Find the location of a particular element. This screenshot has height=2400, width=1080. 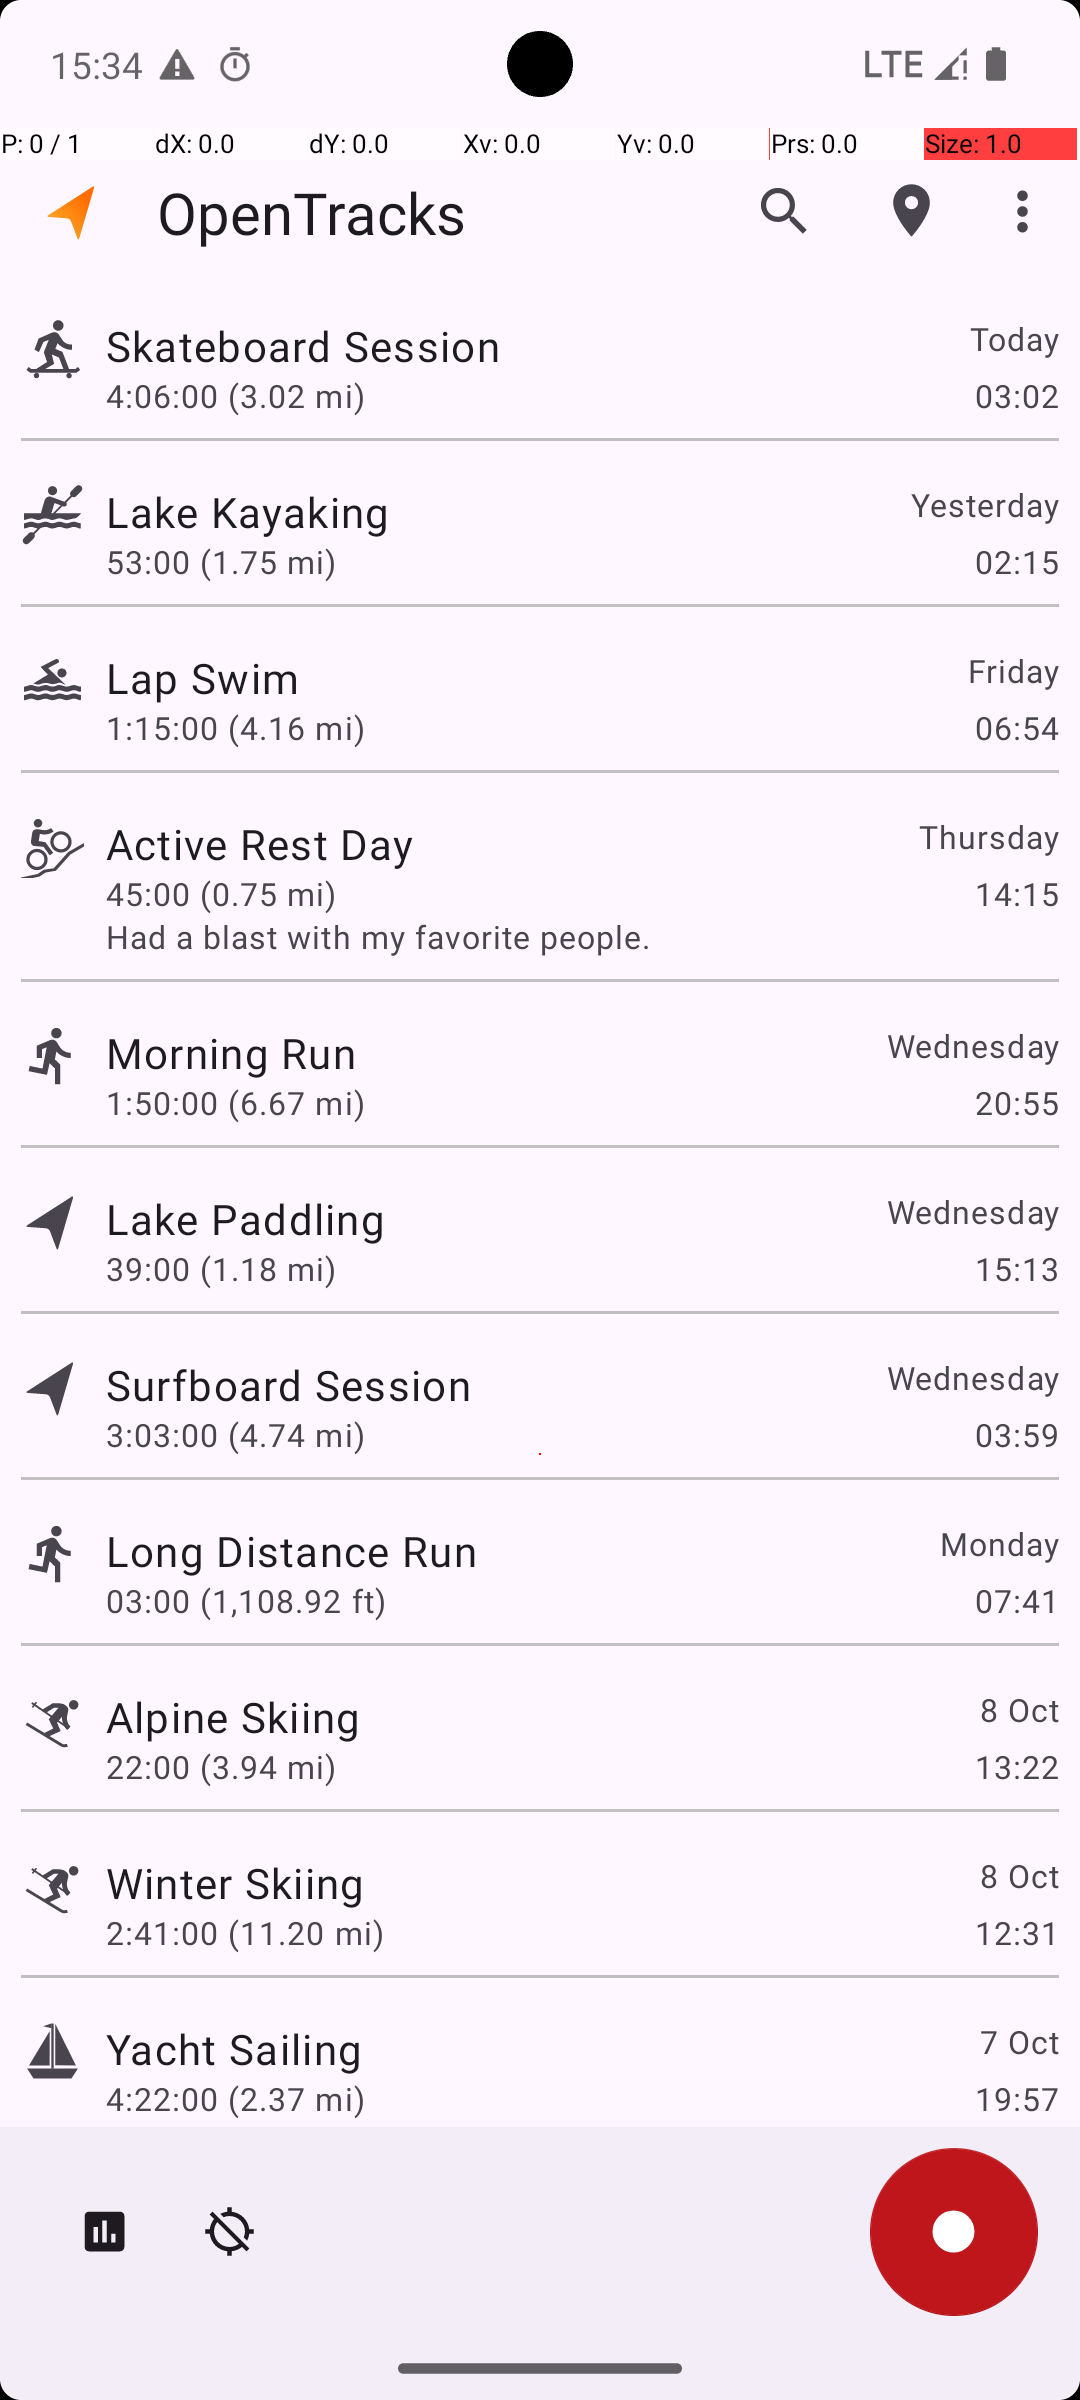

Active Rest Day is located at coordinates (260, 844).